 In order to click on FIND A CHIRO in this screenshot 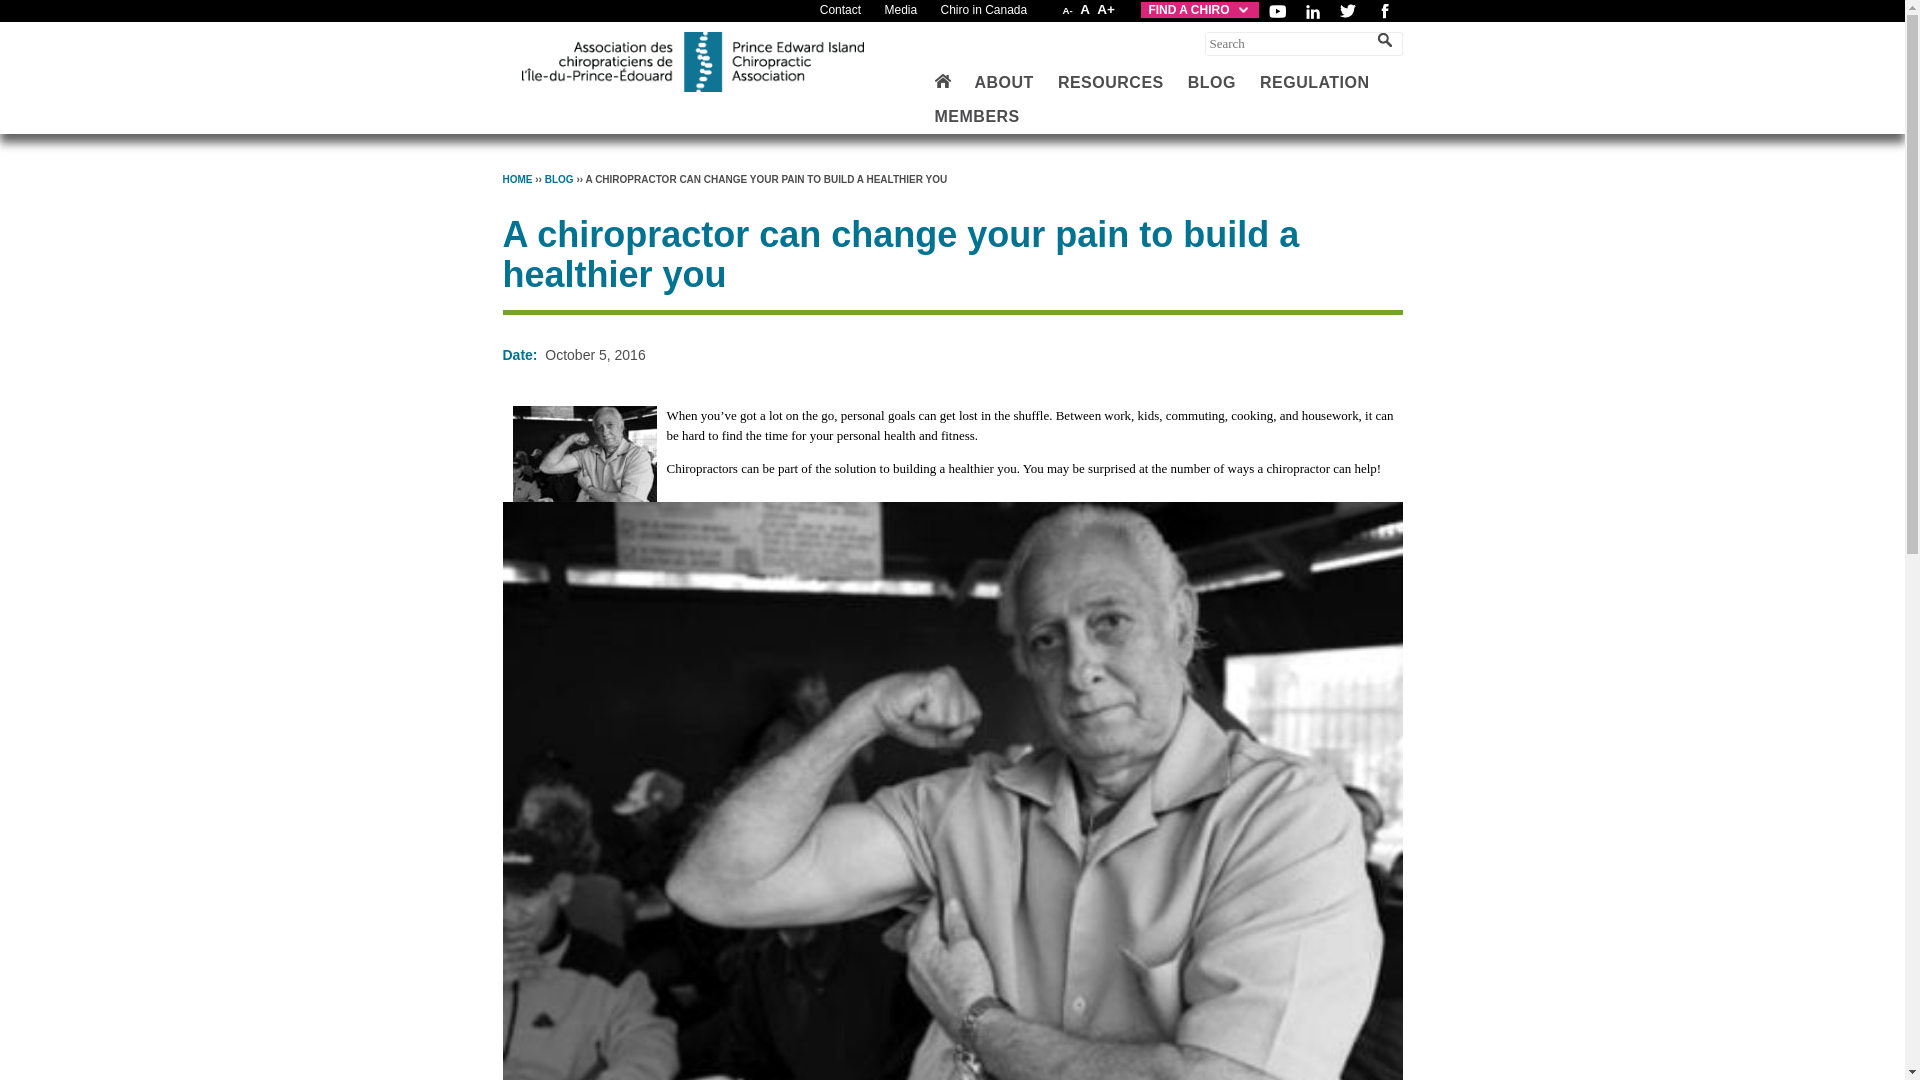, I will do `click(1198, 10)`.